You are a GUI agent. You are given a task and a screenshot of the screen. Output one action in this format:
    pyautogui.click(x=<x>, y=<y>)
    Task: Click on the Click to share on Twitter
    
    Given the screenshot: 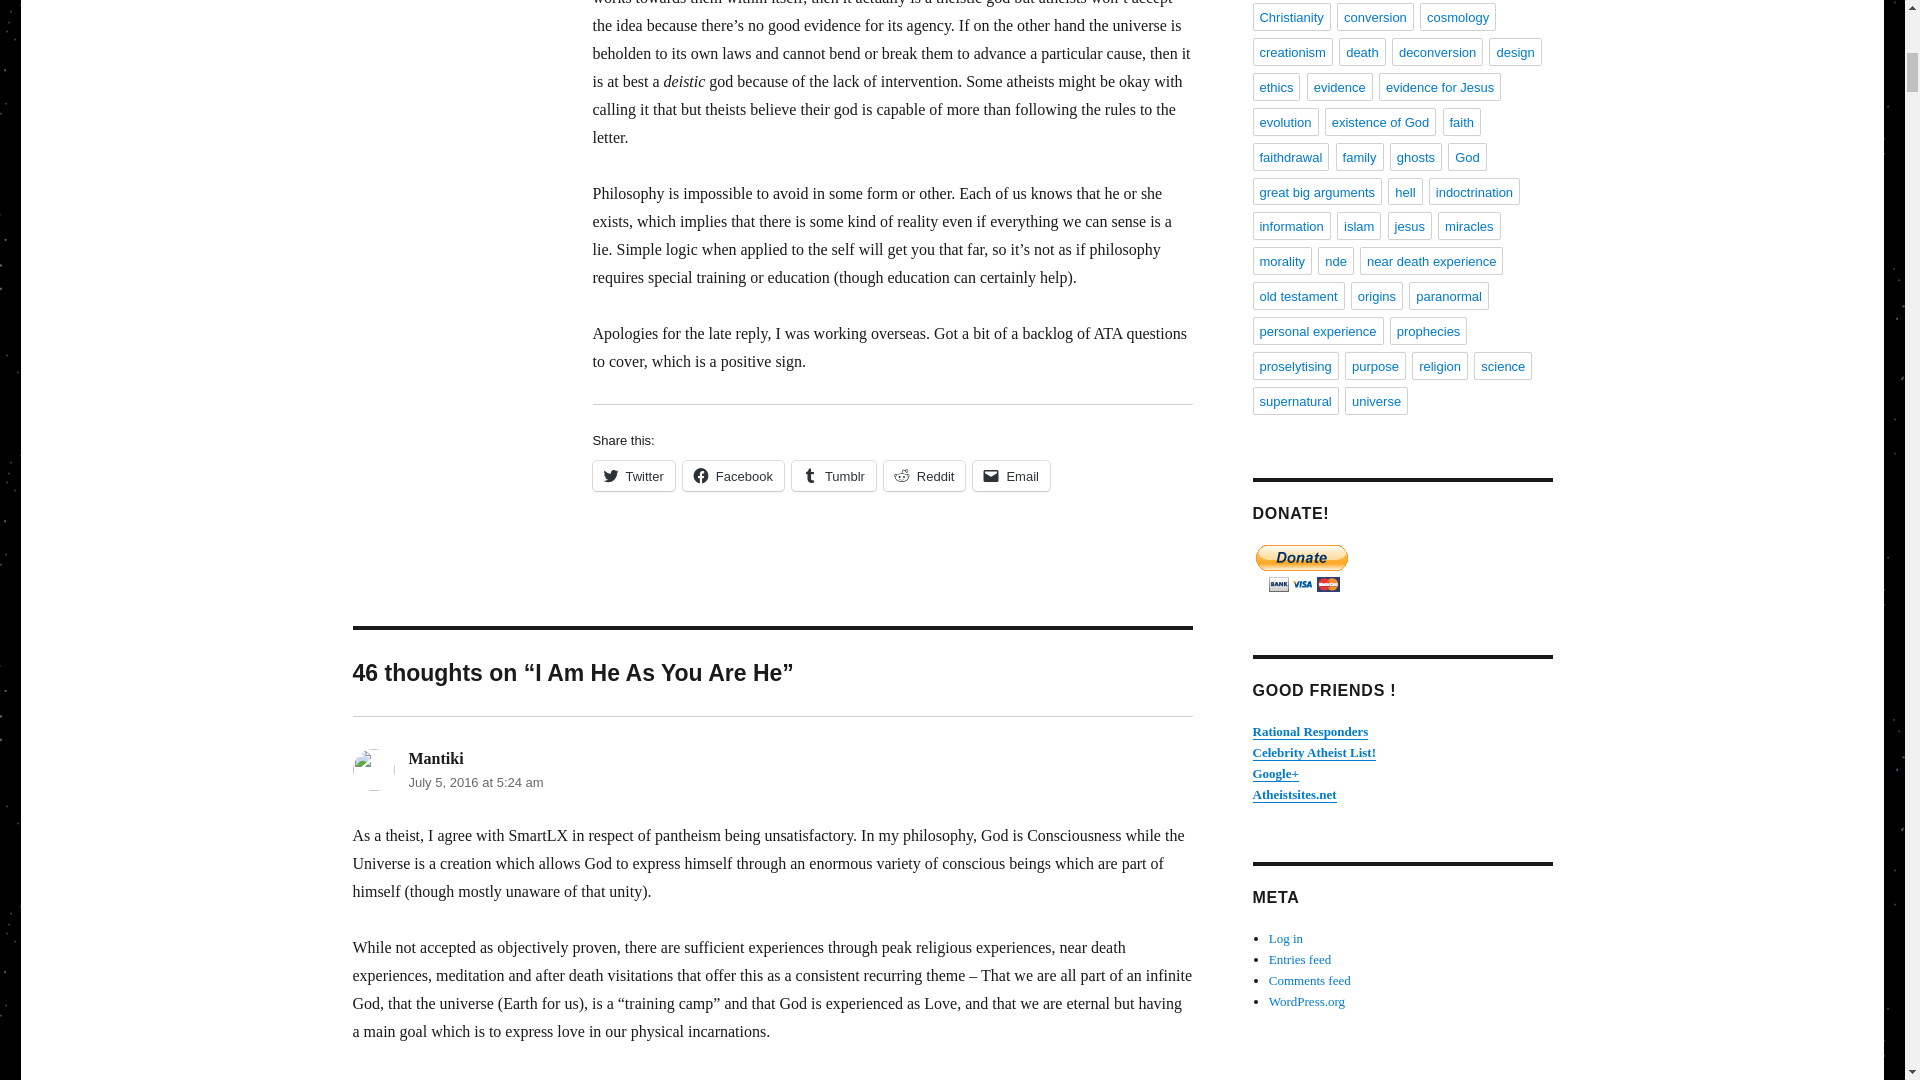 What is the action you would take?
    pyautogui.click(x=632, y=476)
    